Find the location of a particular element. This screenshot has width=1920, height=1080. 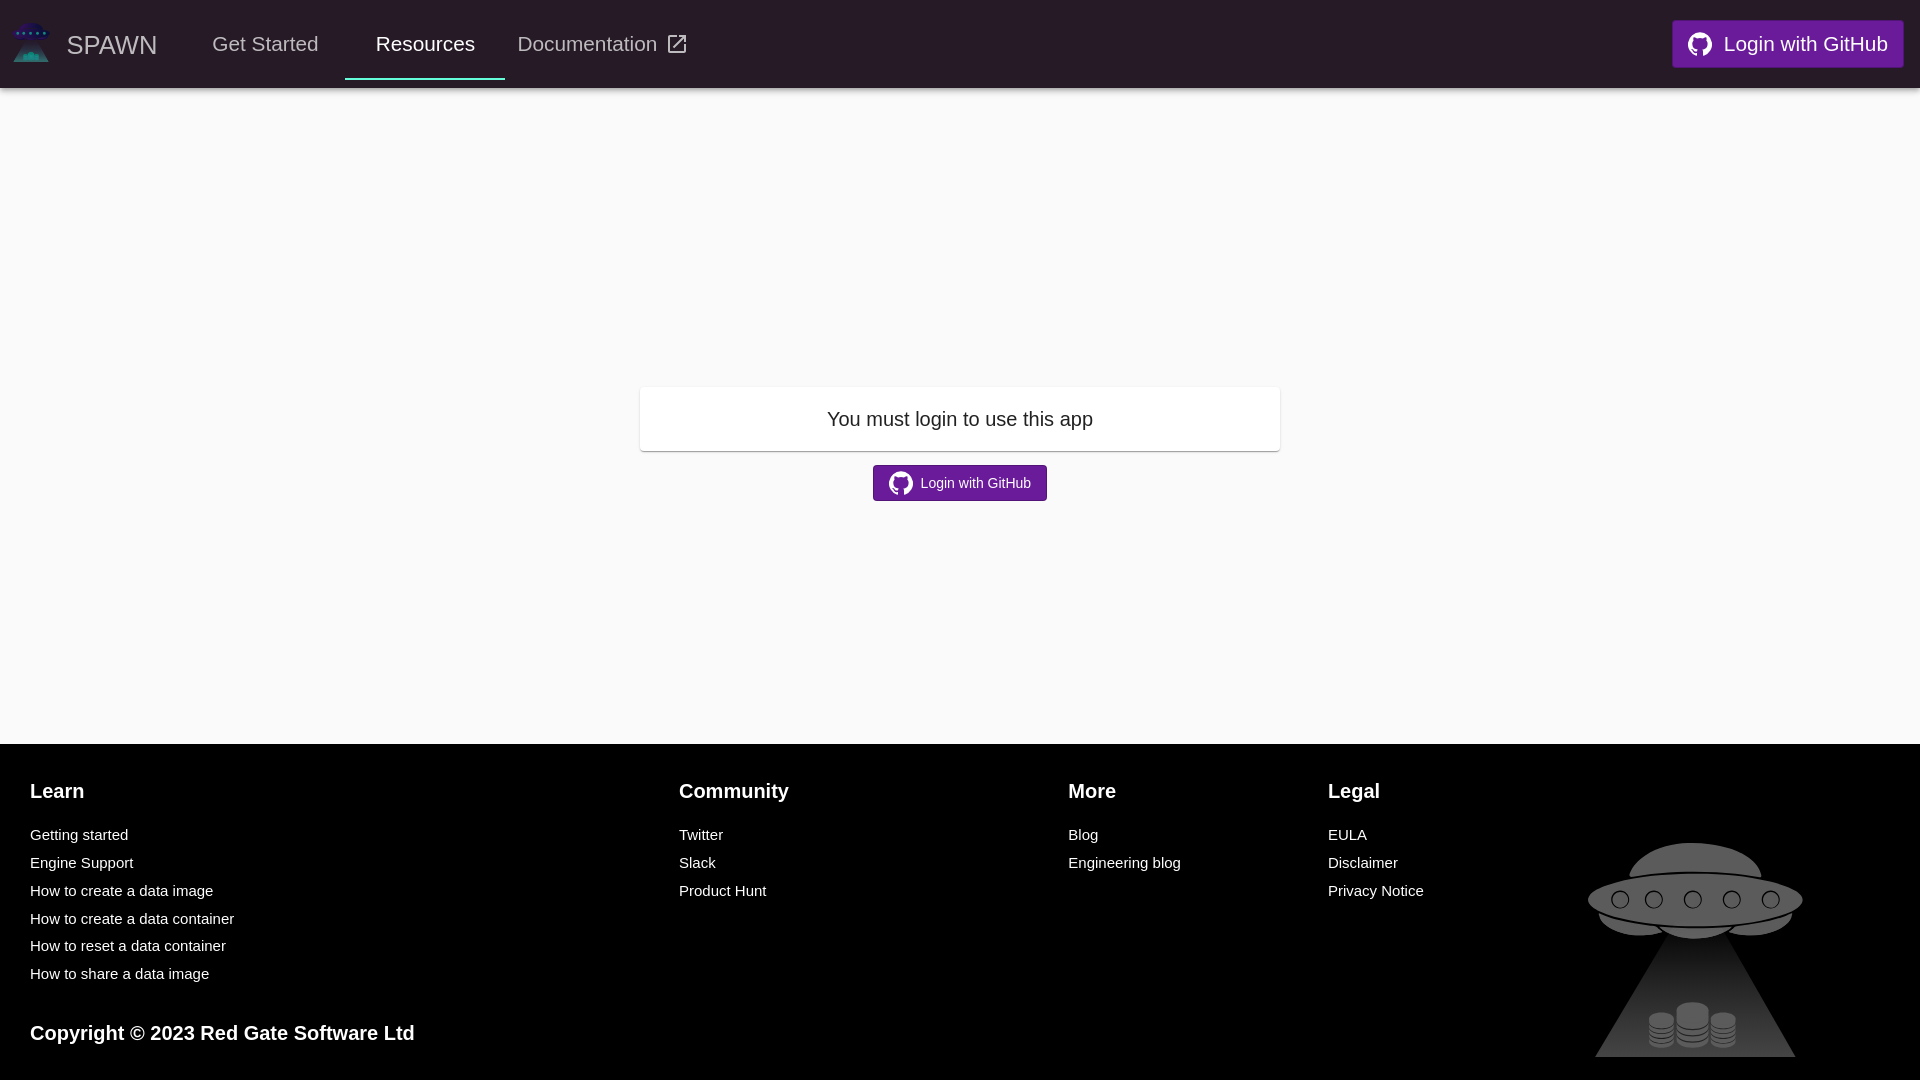

Blog is located at coordinates (1083, 834).